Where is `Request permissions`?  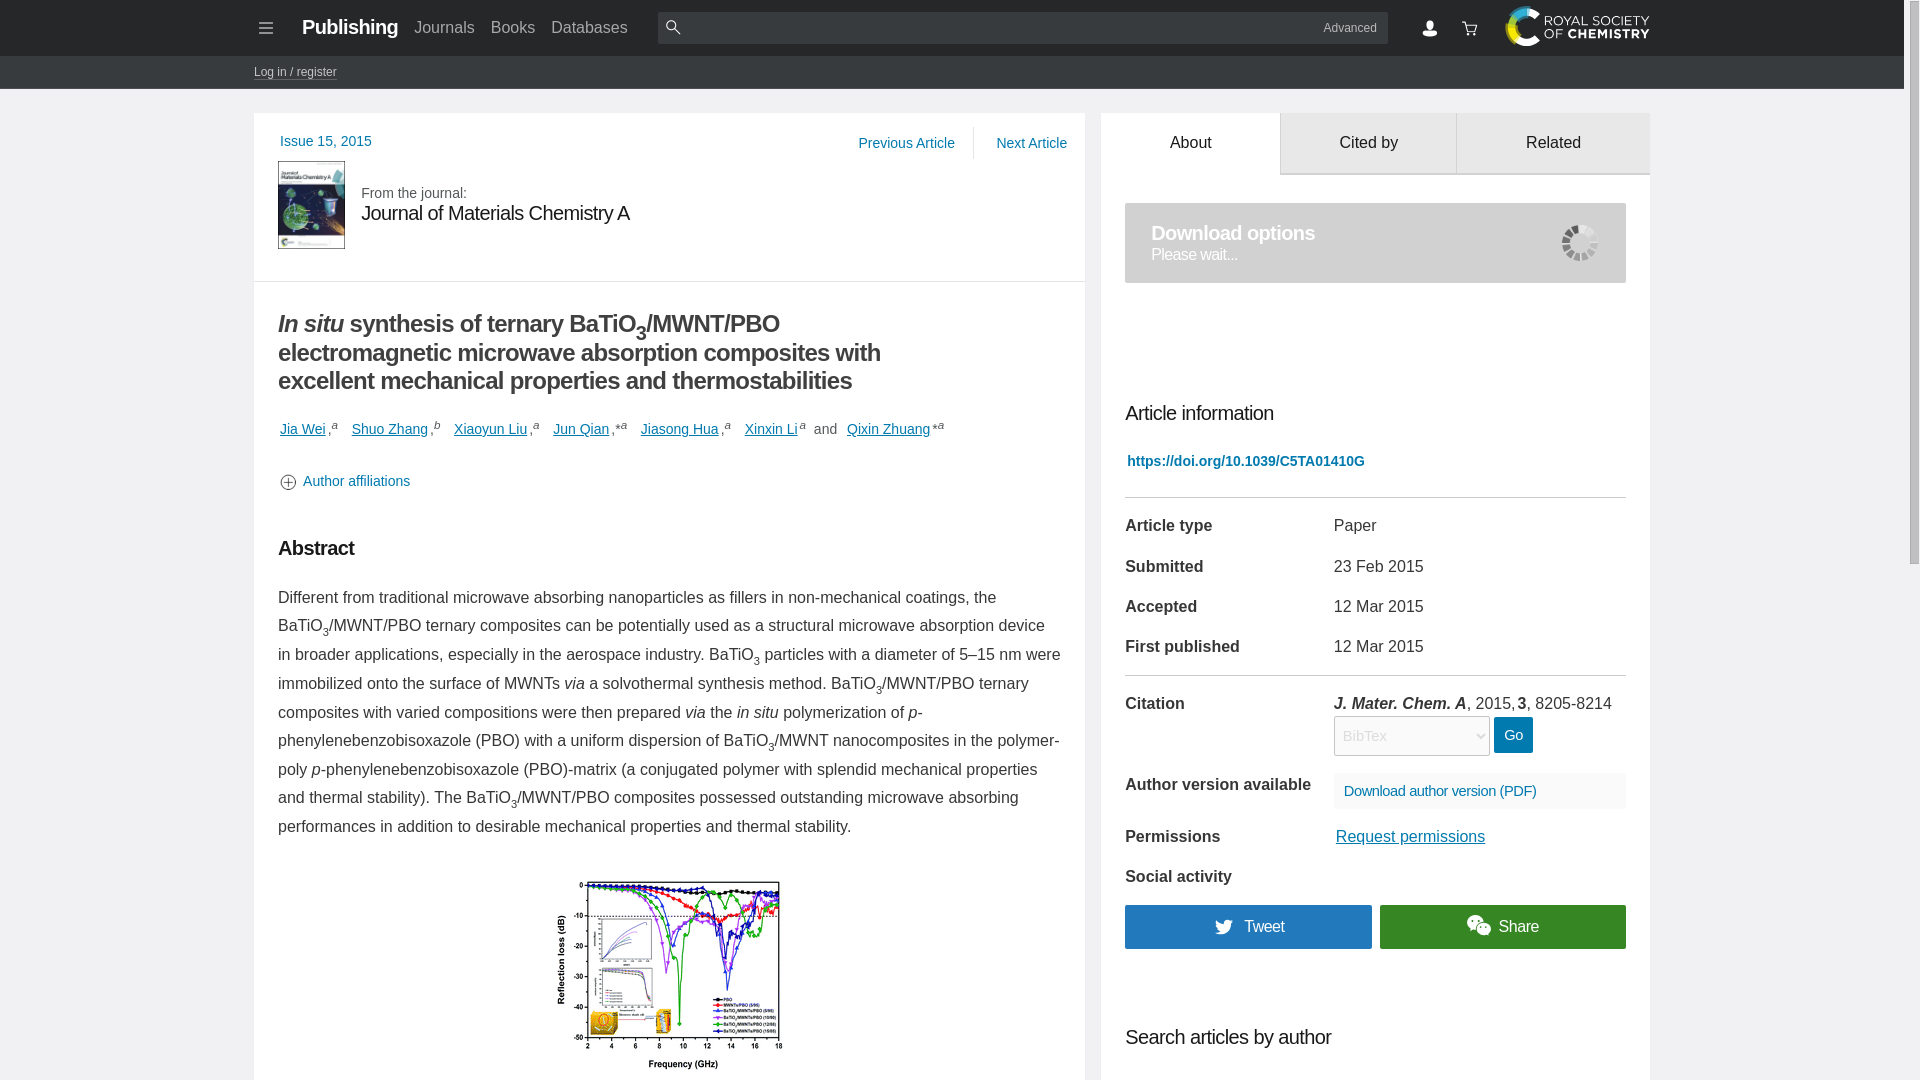
Request permissions is located at coordinates (1410, 836).